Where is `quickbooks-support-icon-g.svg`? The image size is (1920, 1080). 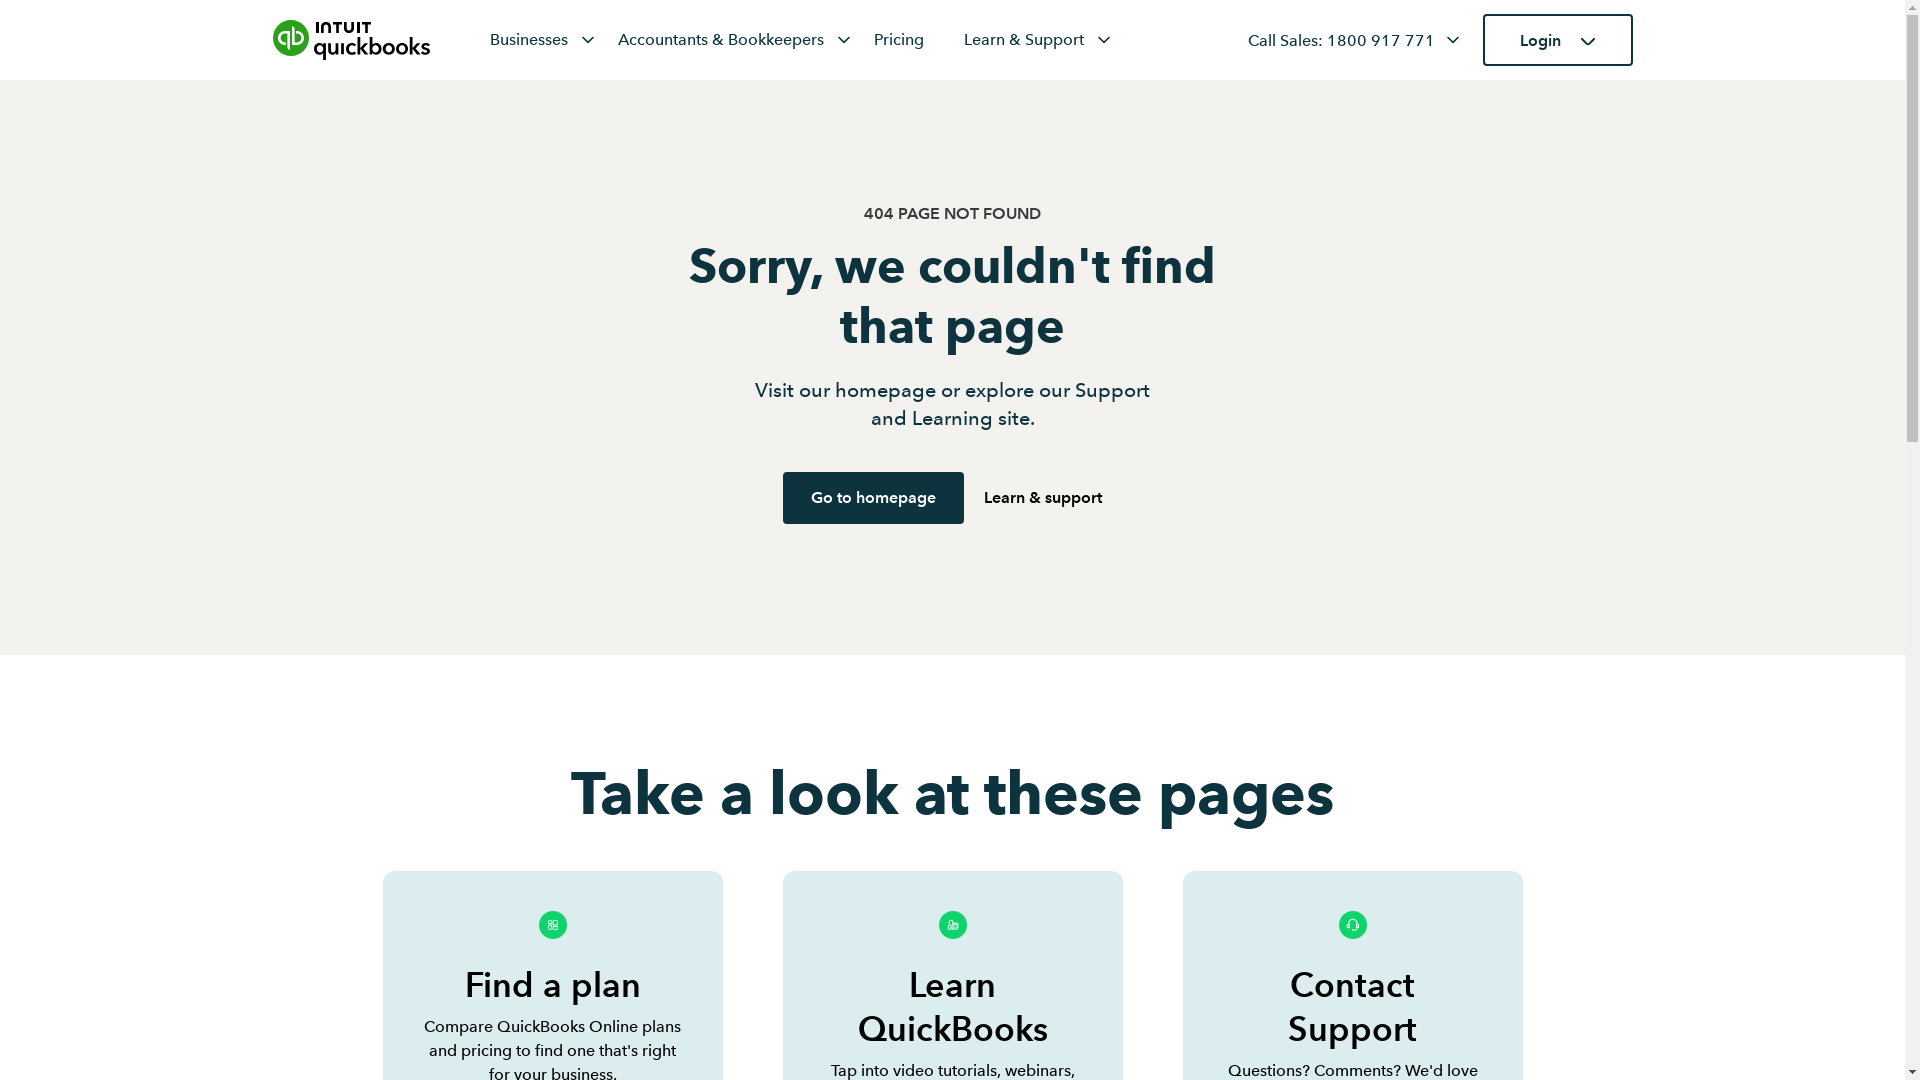
quickbooks-support-icon-g.svg is located at coordinates (1352, 934).